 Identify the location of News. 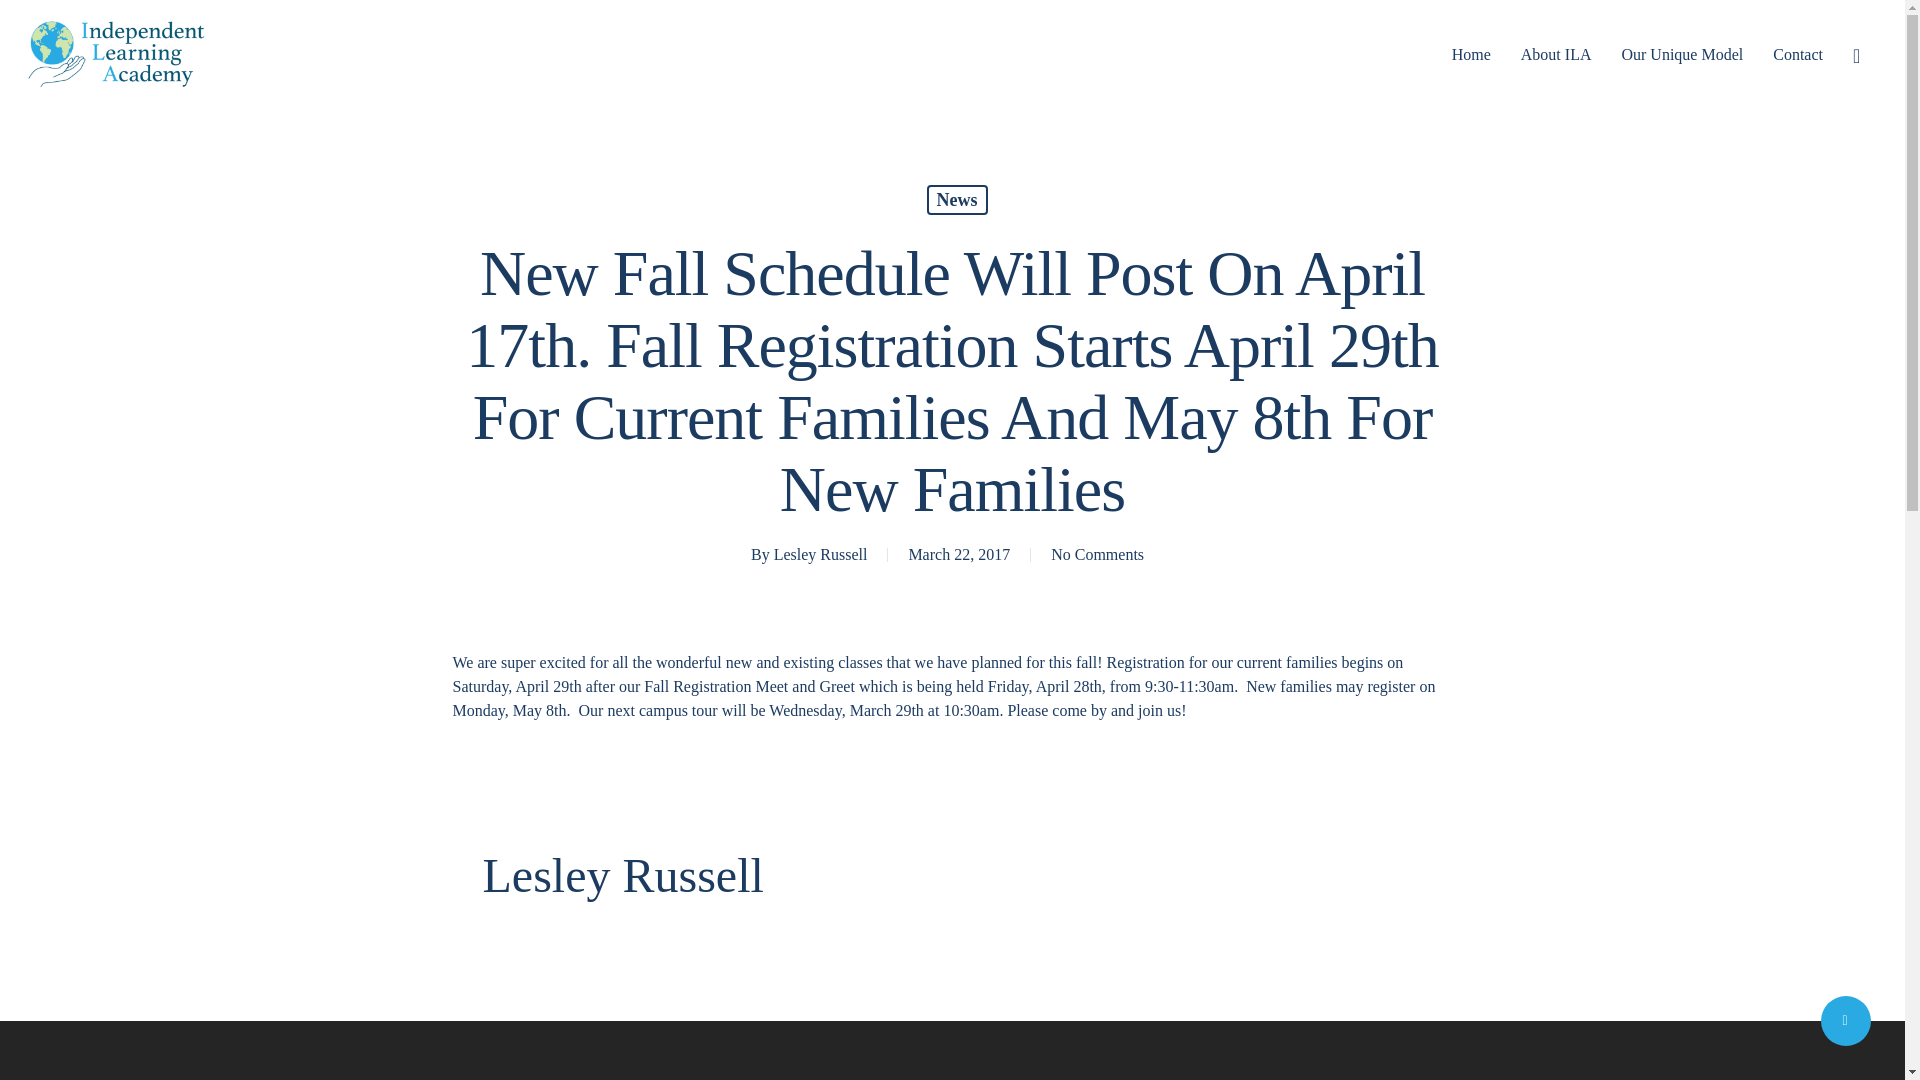
(956, 199).